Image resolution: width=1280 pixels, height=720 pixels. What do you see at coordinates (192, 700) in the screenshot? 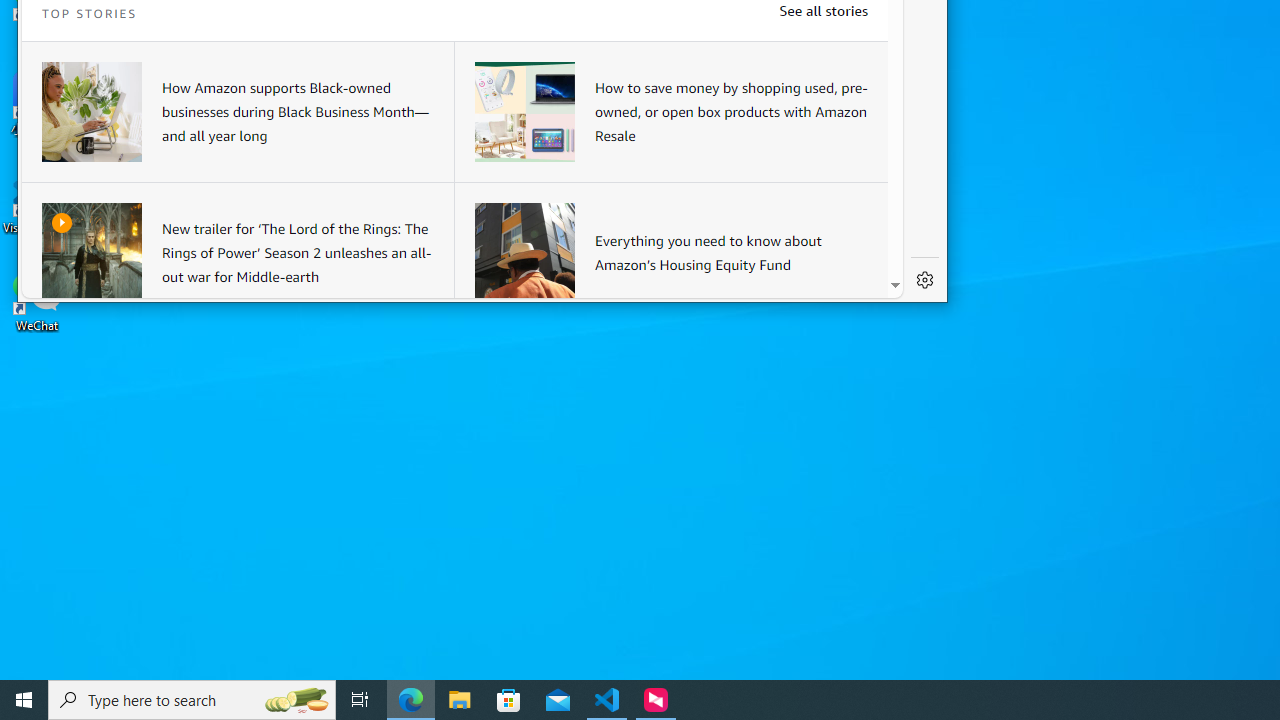
I see `Type here to search` at bounding box center [192, 700].